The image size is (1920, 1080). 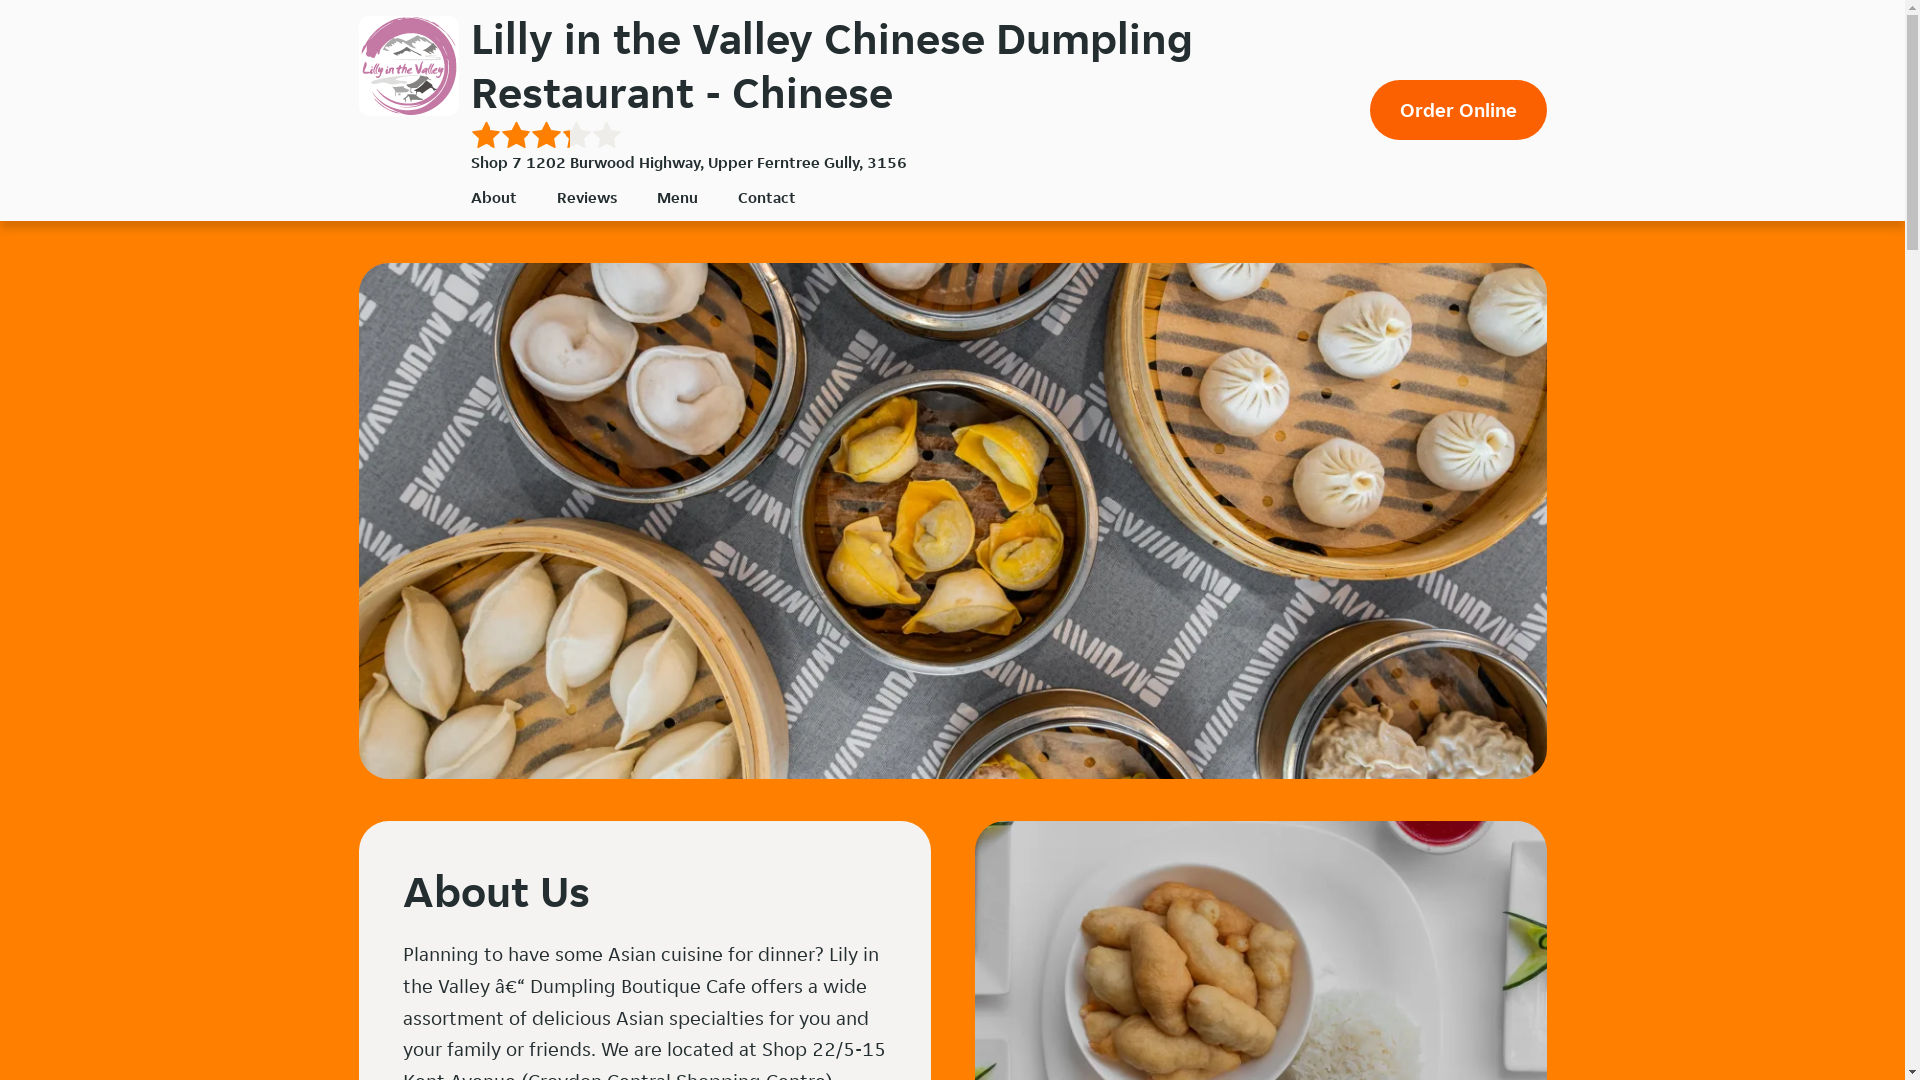 What do you see at coordinates (586, 197) in the screenshot?
I see `Reviews` at bounding box center [586, 197].